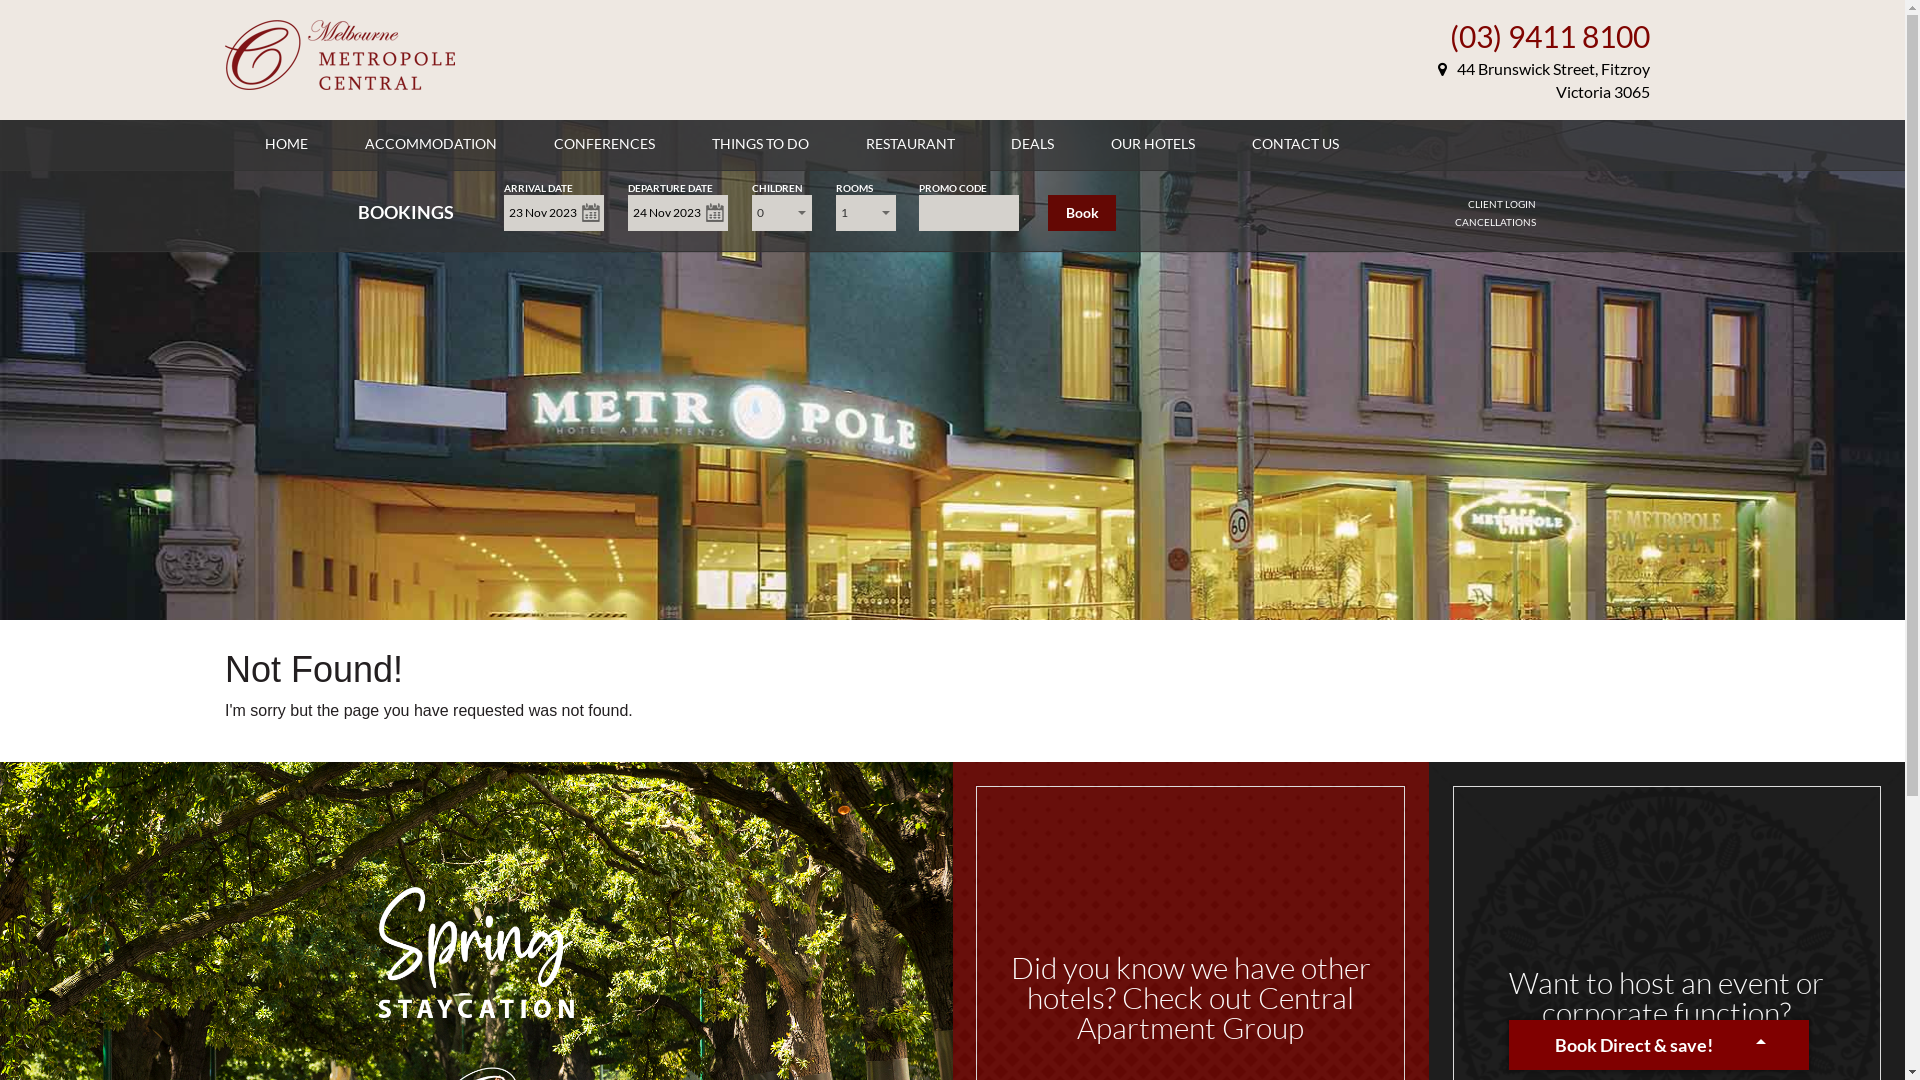  What do you see at coordinates (1502, 204) in the screenshot?
I see `CLIENT LOGIN` at bounding box center [1502, 204].